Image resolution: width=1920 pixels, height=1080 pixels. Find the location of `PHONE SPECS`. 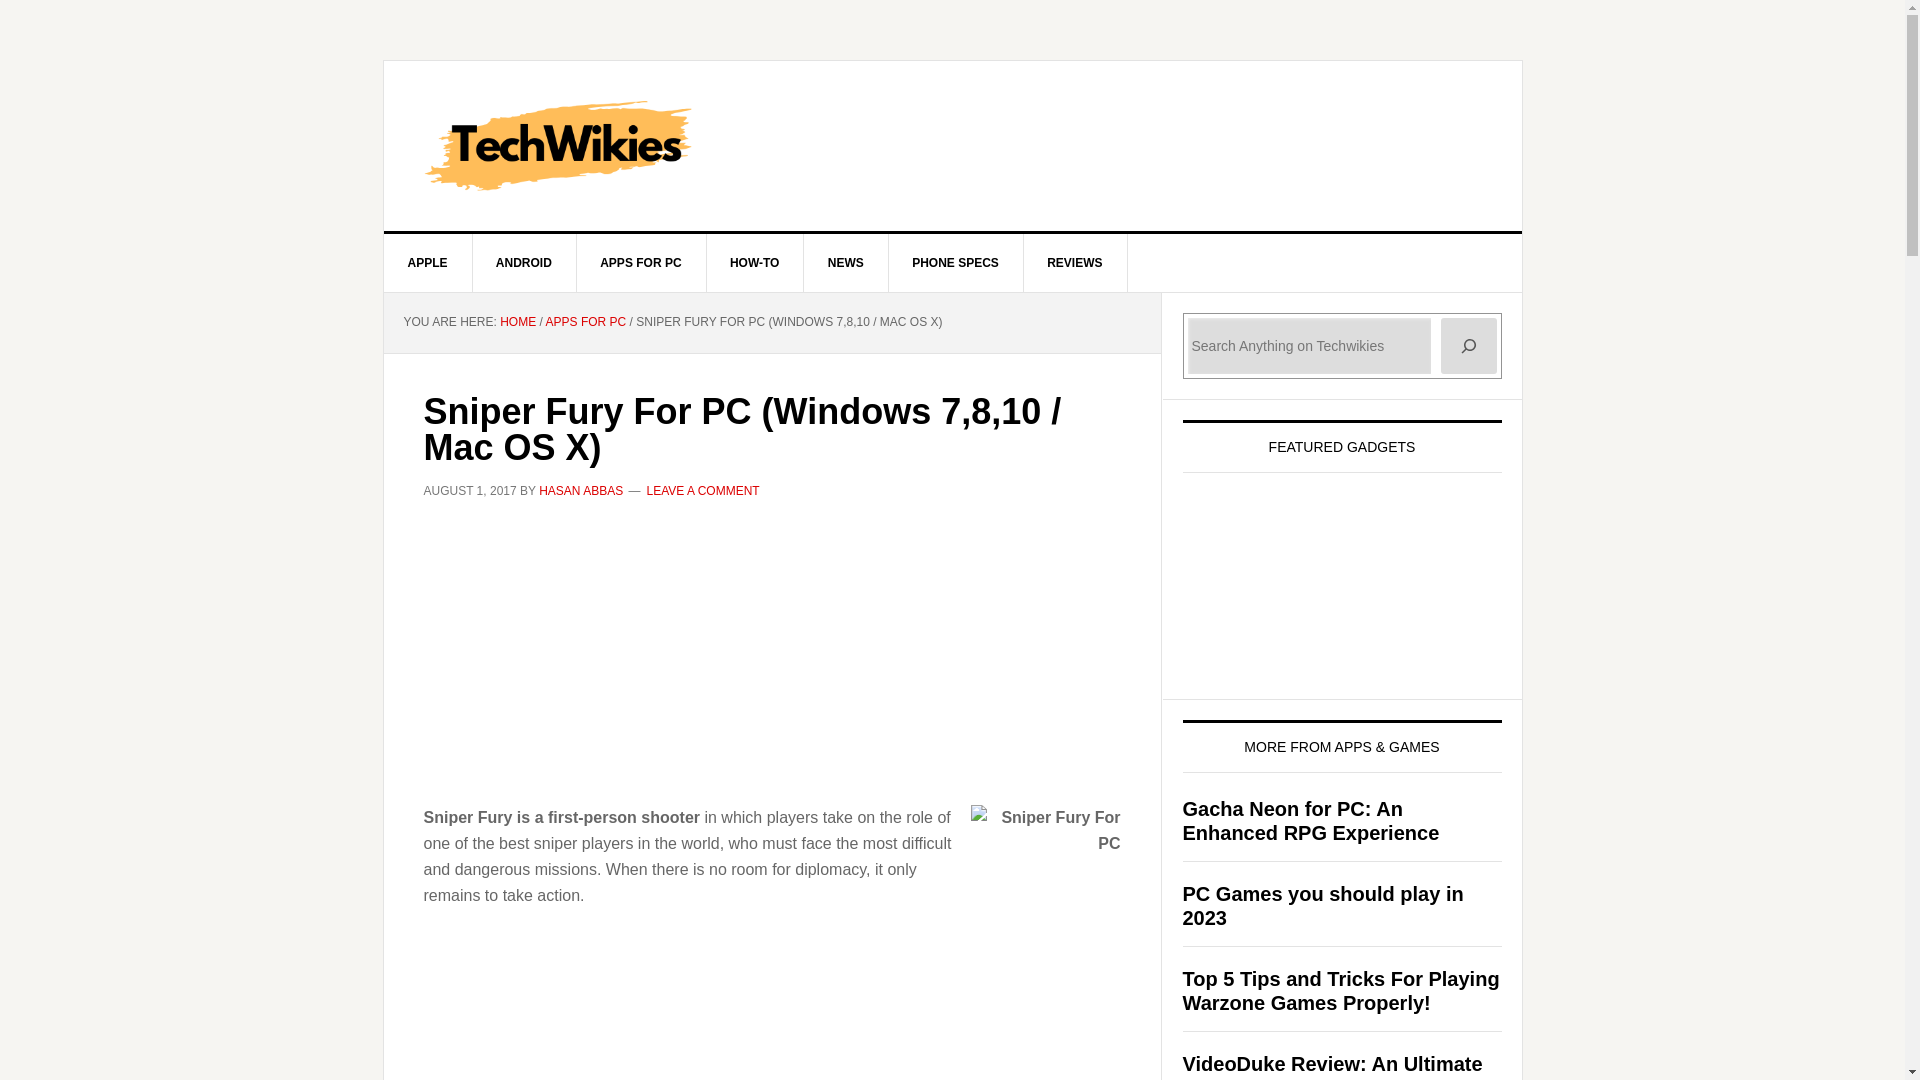

PHONE SPECS is located at coordinates (955, 262).